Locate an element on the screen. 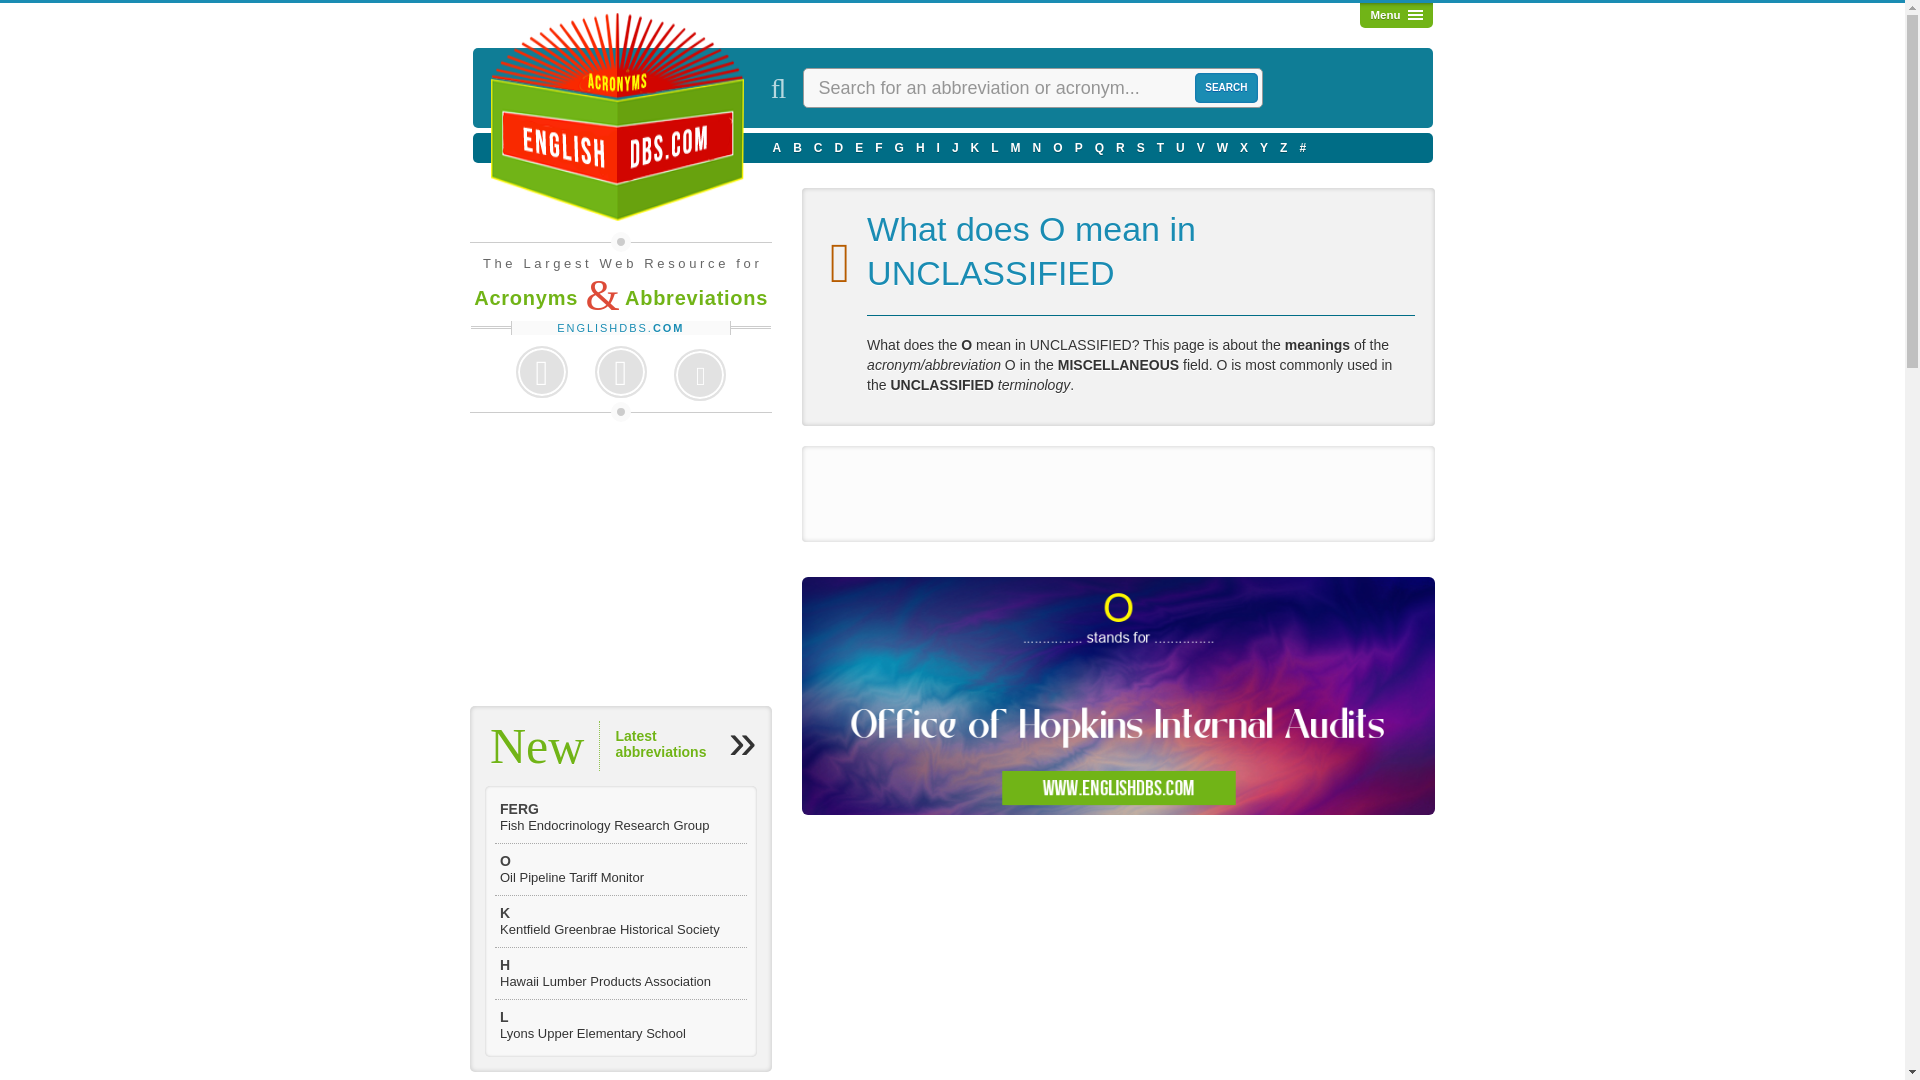 Image resolution: width=1920 pixels, height=1080 pixels. R is located at coordinates (1120, 147).